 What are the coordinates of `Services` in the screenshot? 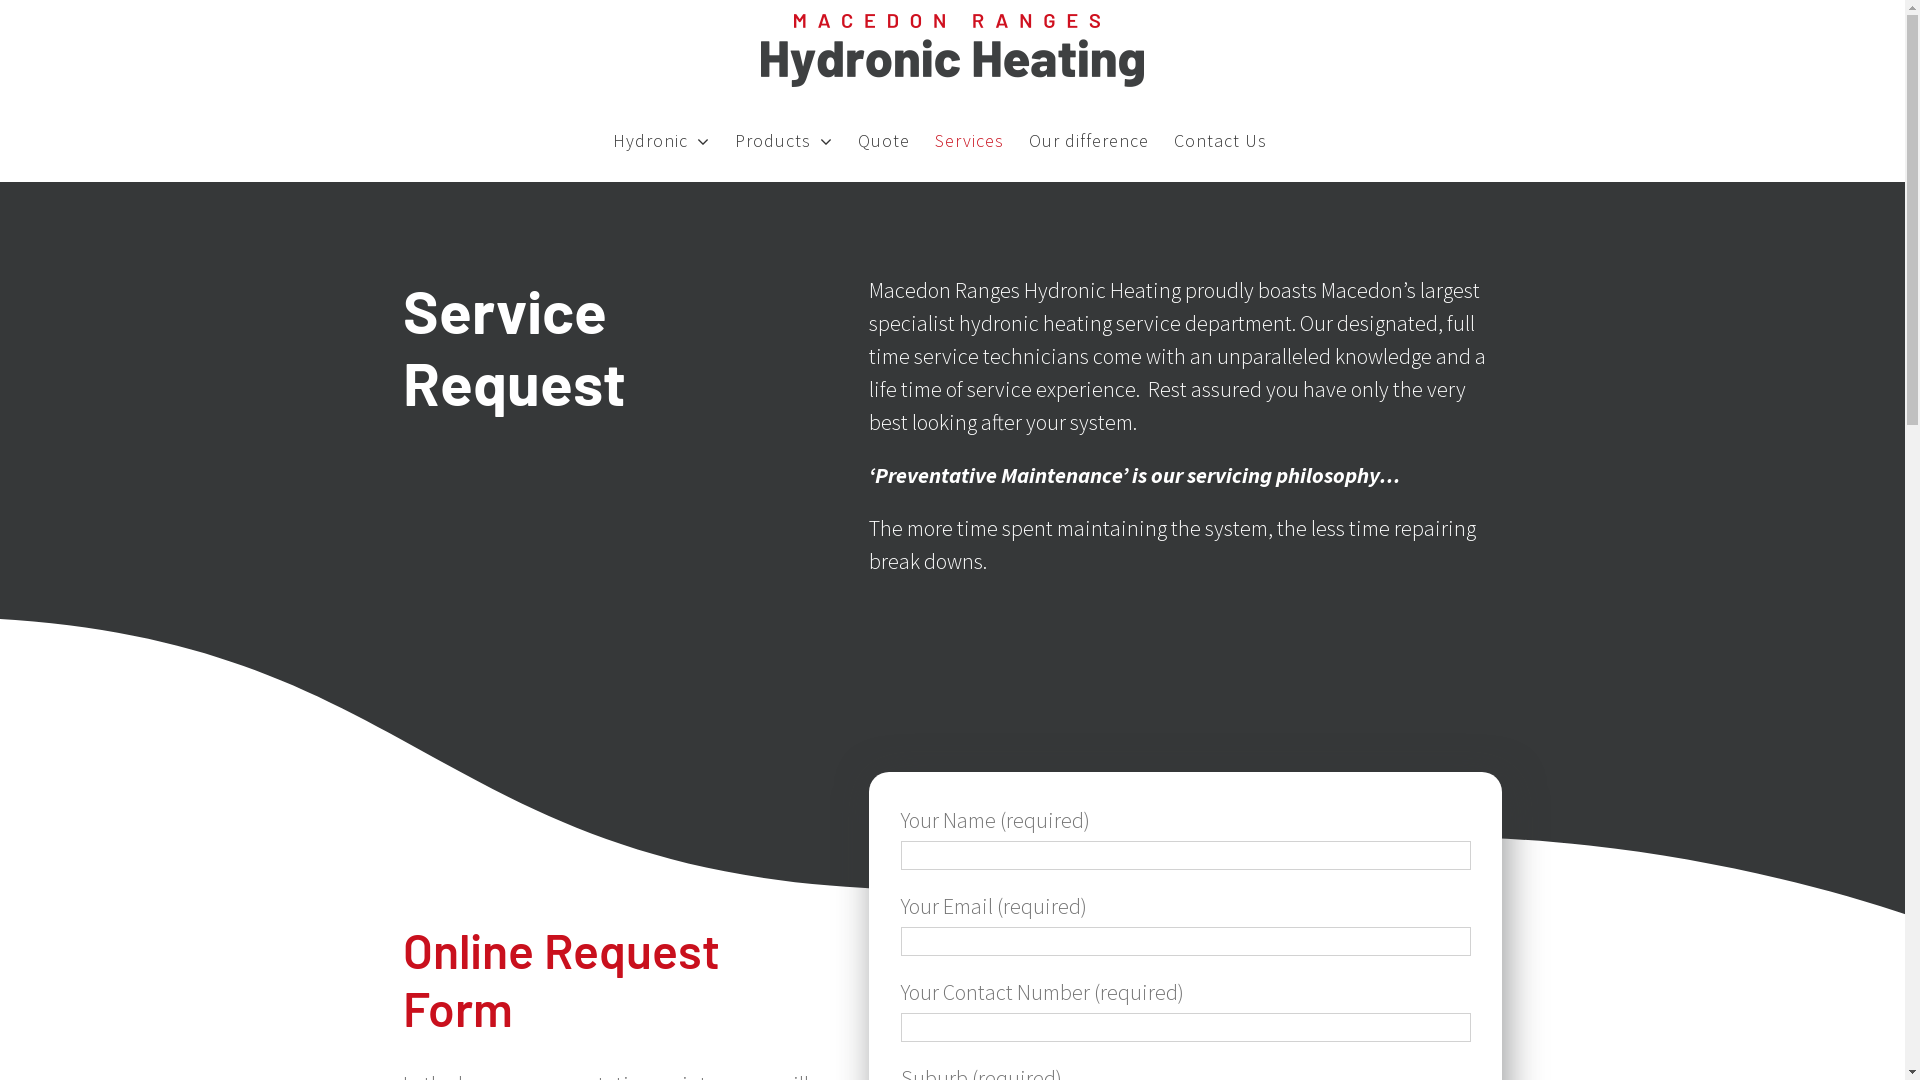 It's located at (970, 141).